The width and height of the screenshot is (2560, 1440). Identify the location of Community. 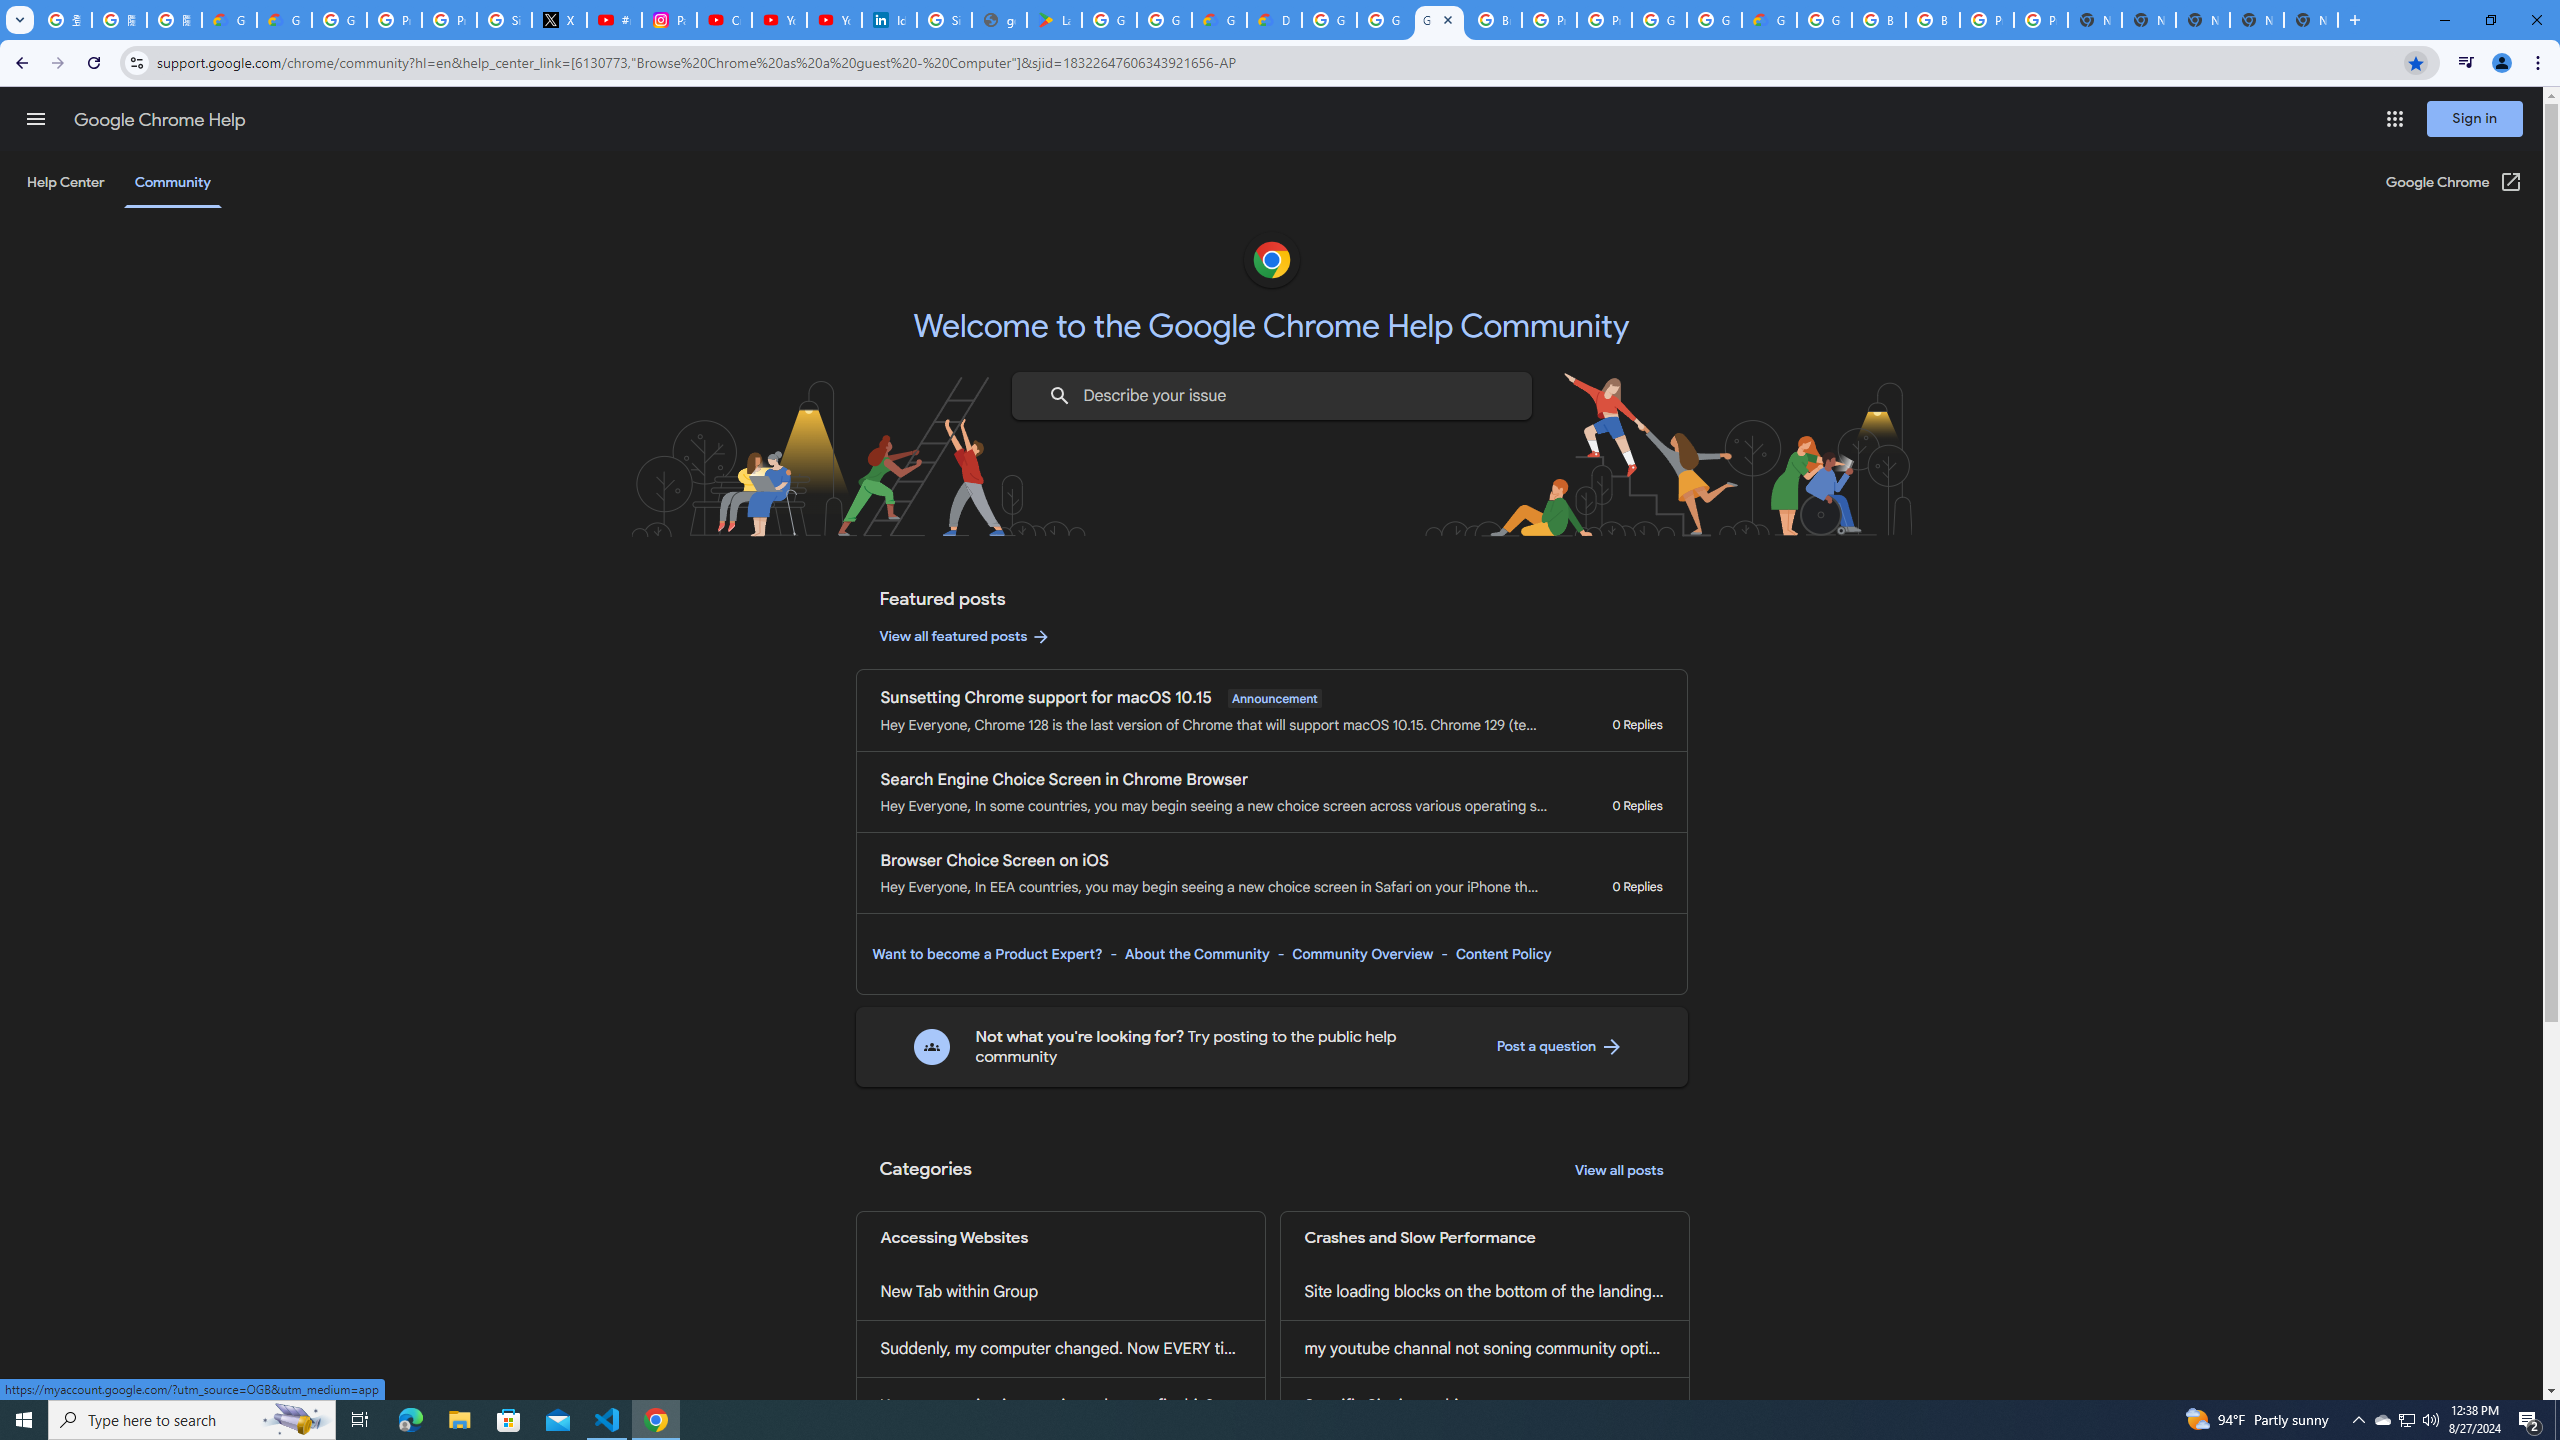
(172, 182).